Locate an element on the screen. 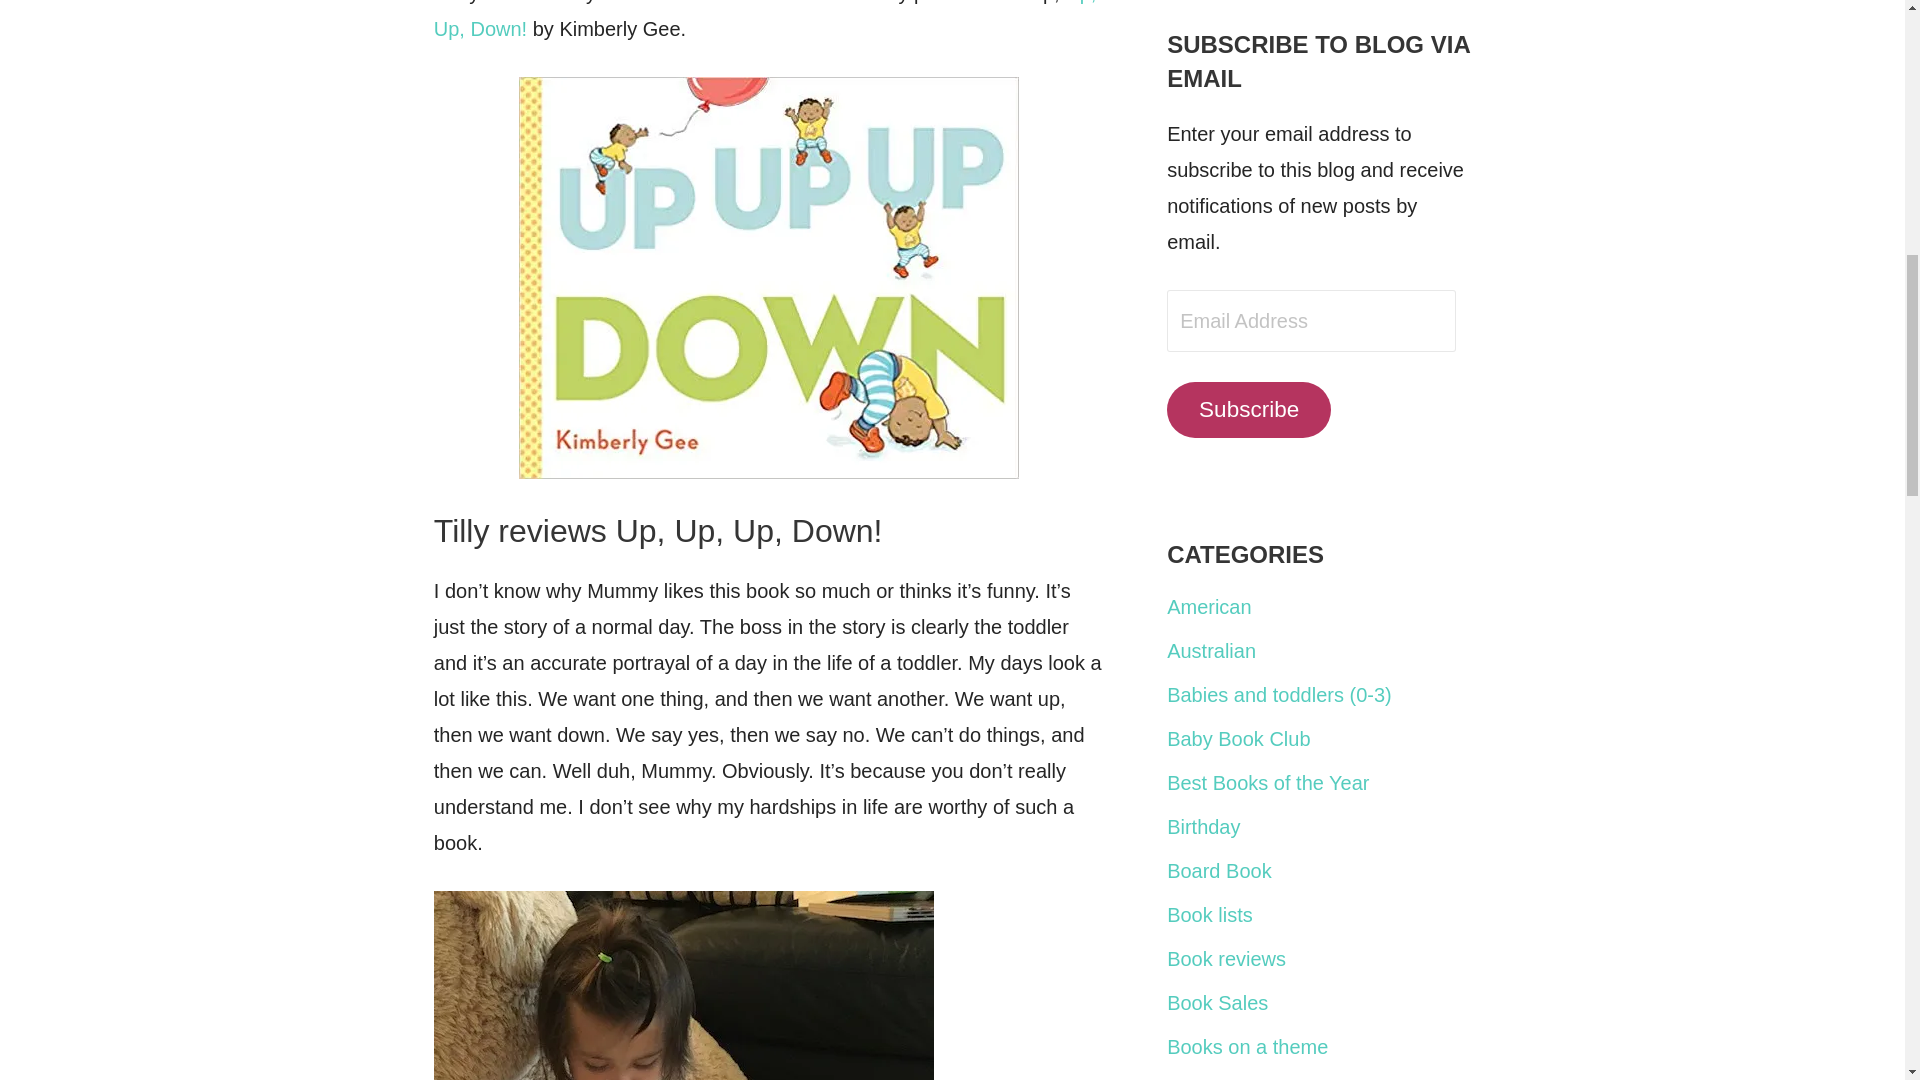 The image size is (1920, 1080). Up, Up, Down! is located at coordinates (764, 20).